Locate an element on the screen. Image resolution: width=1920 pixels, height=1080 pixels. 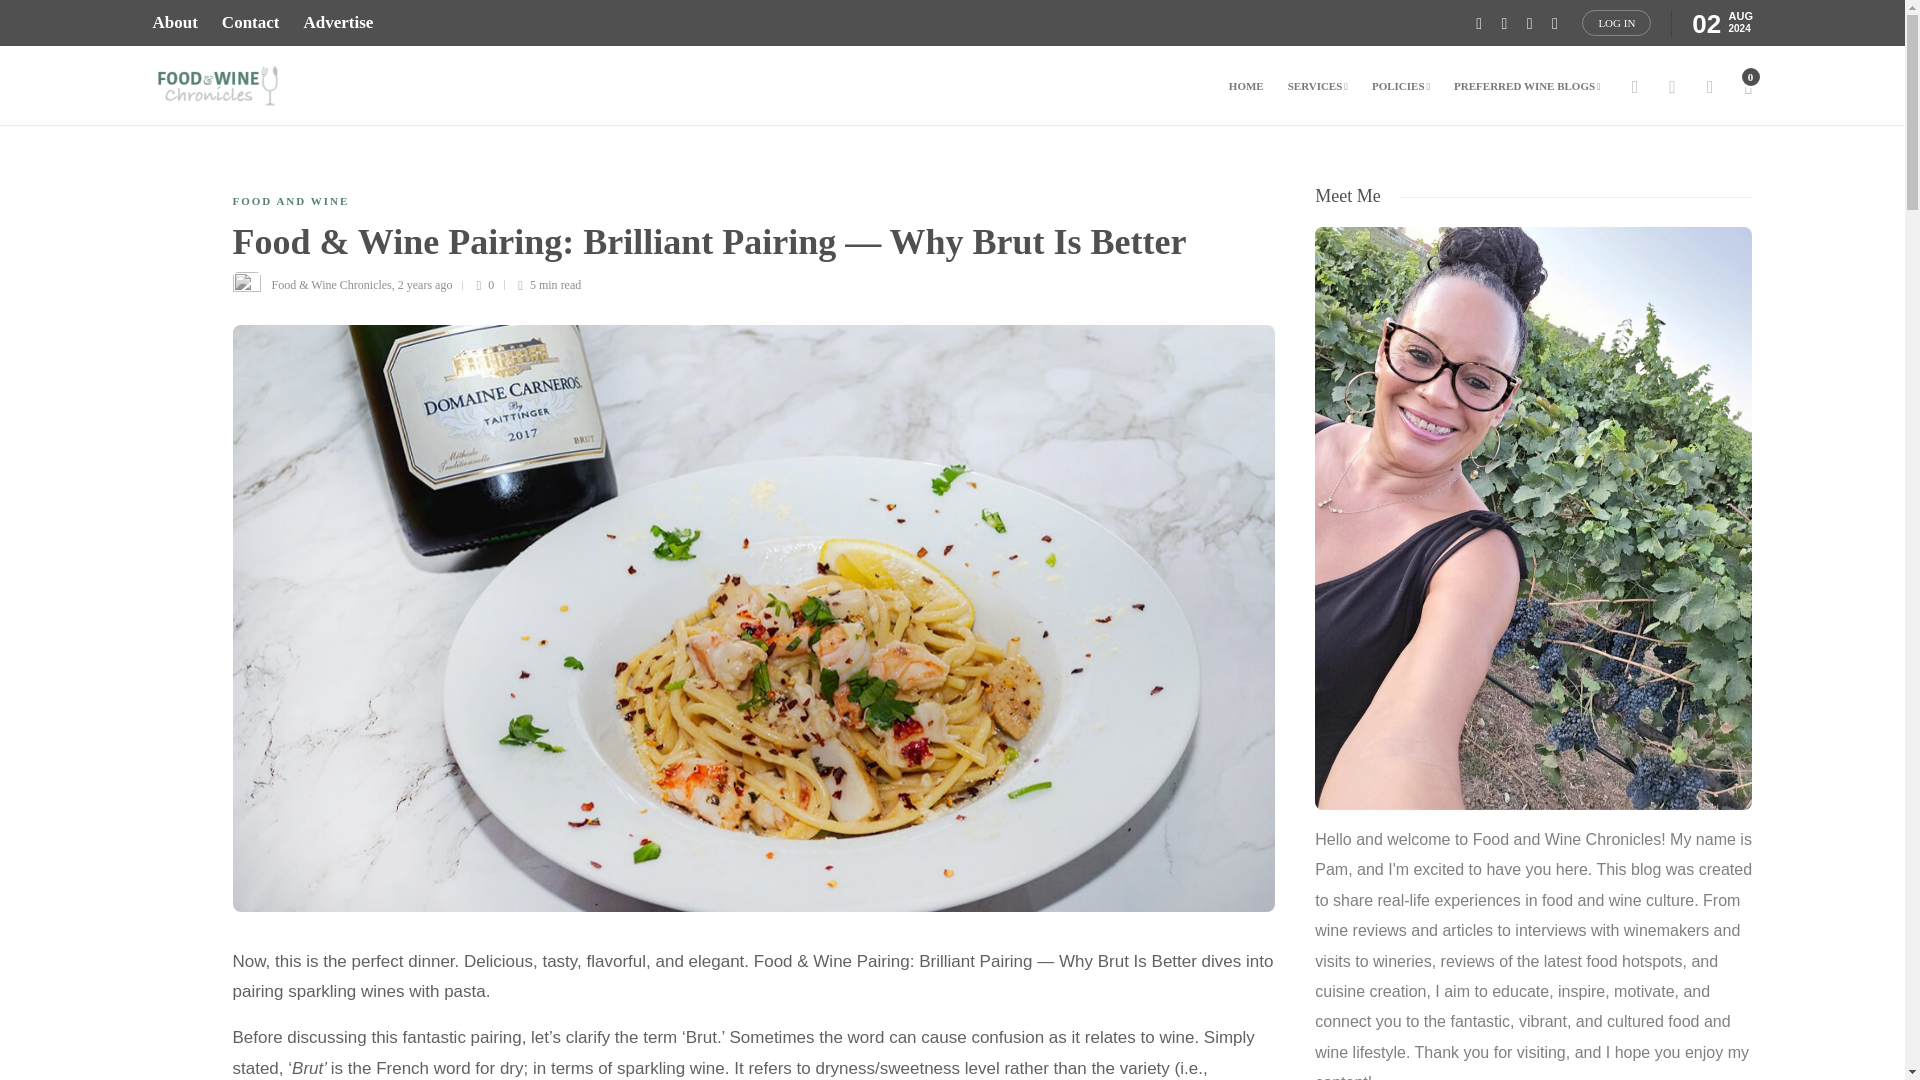
Advertise is located at coordinates (338, 23).